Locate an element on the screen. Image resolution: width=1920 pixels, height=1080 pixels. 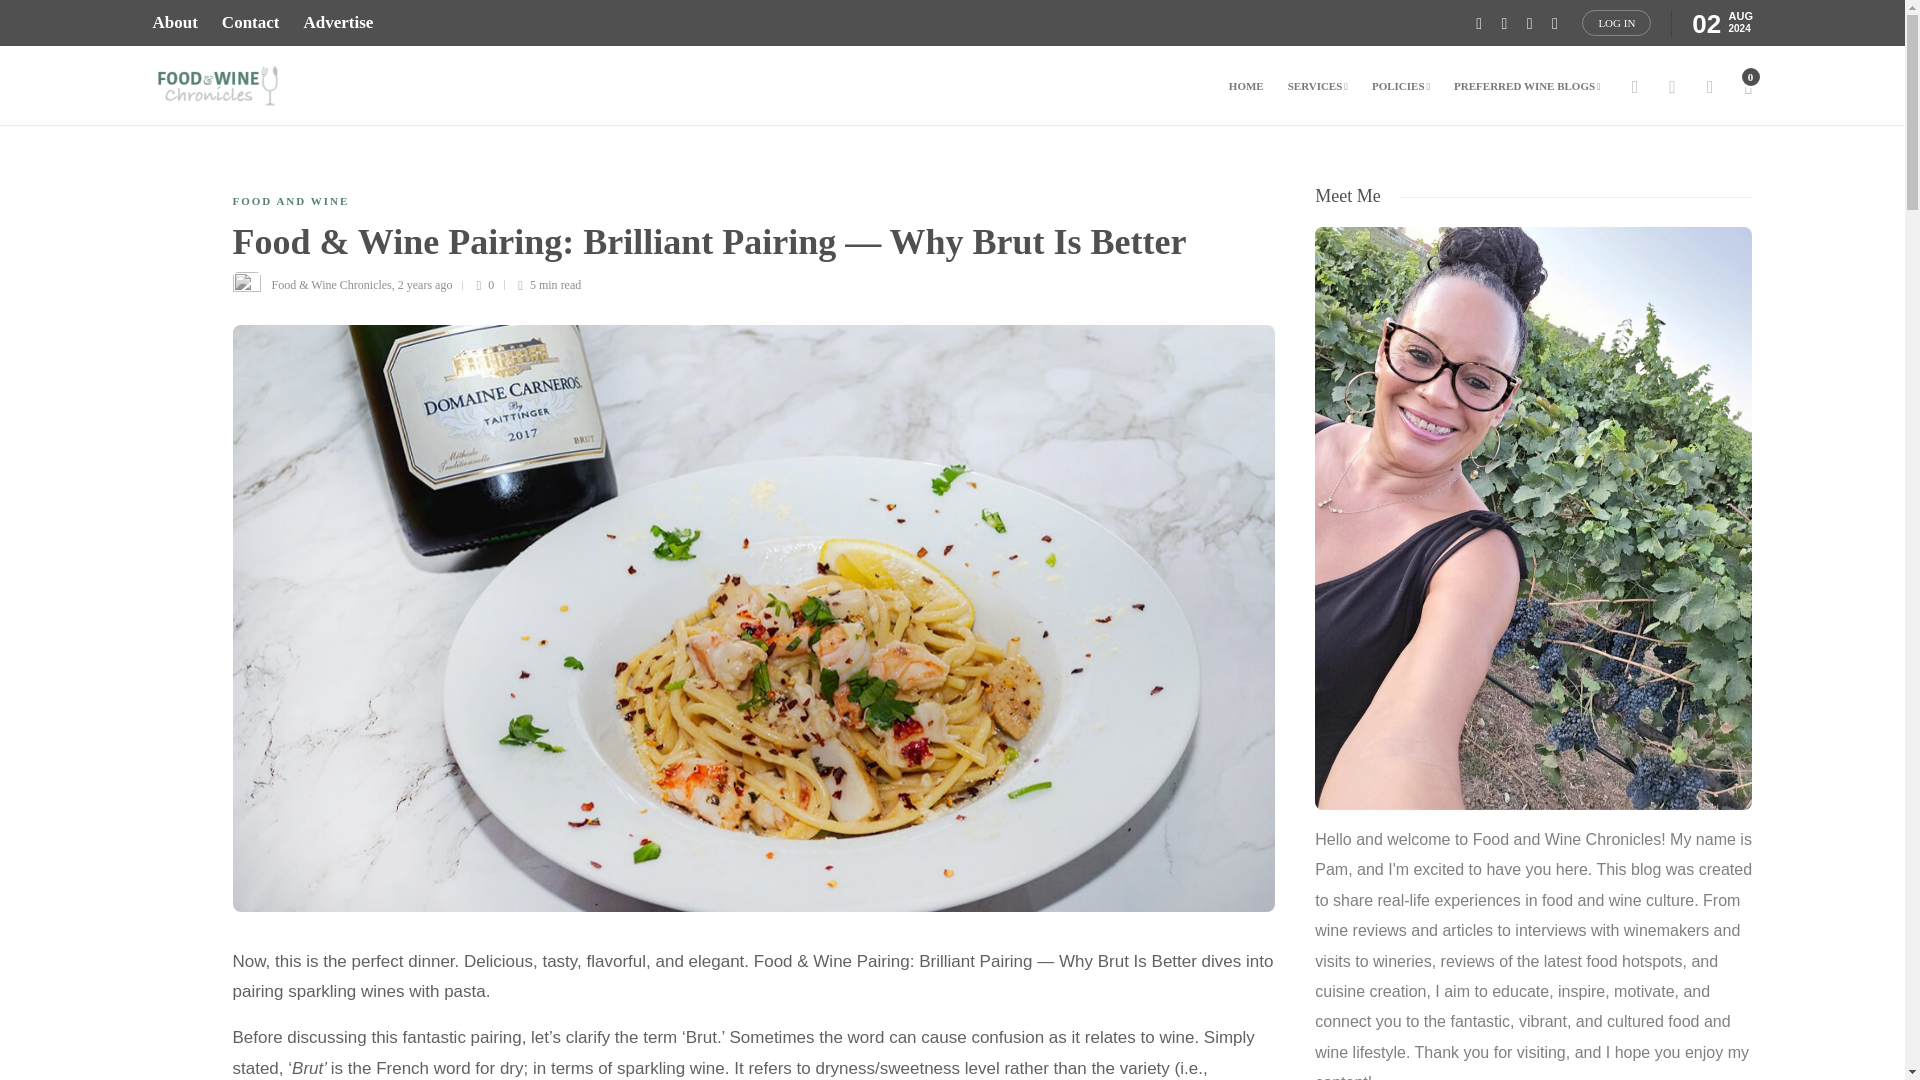
Advertise is located at coordinates (338, 23).